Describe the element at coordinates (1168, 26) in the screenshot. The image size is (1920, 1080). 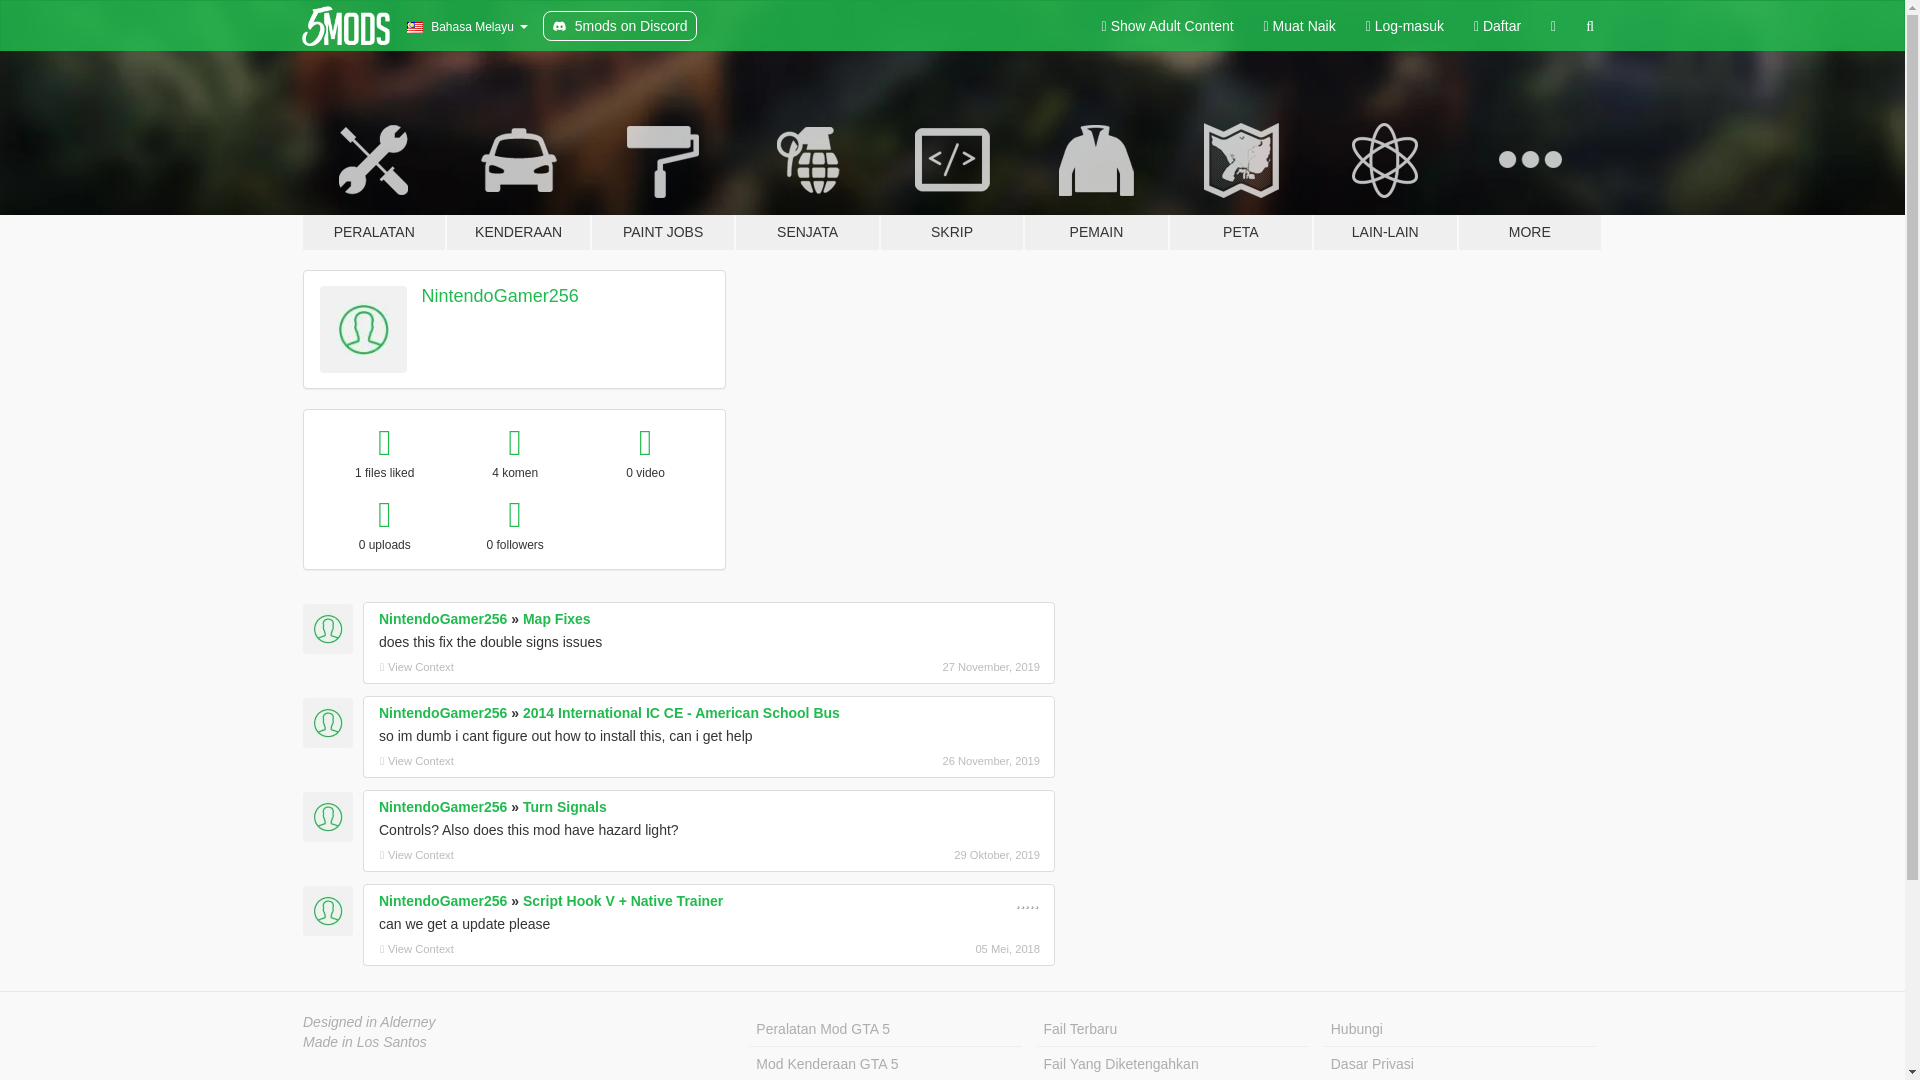
I see `Light mode` at that location.